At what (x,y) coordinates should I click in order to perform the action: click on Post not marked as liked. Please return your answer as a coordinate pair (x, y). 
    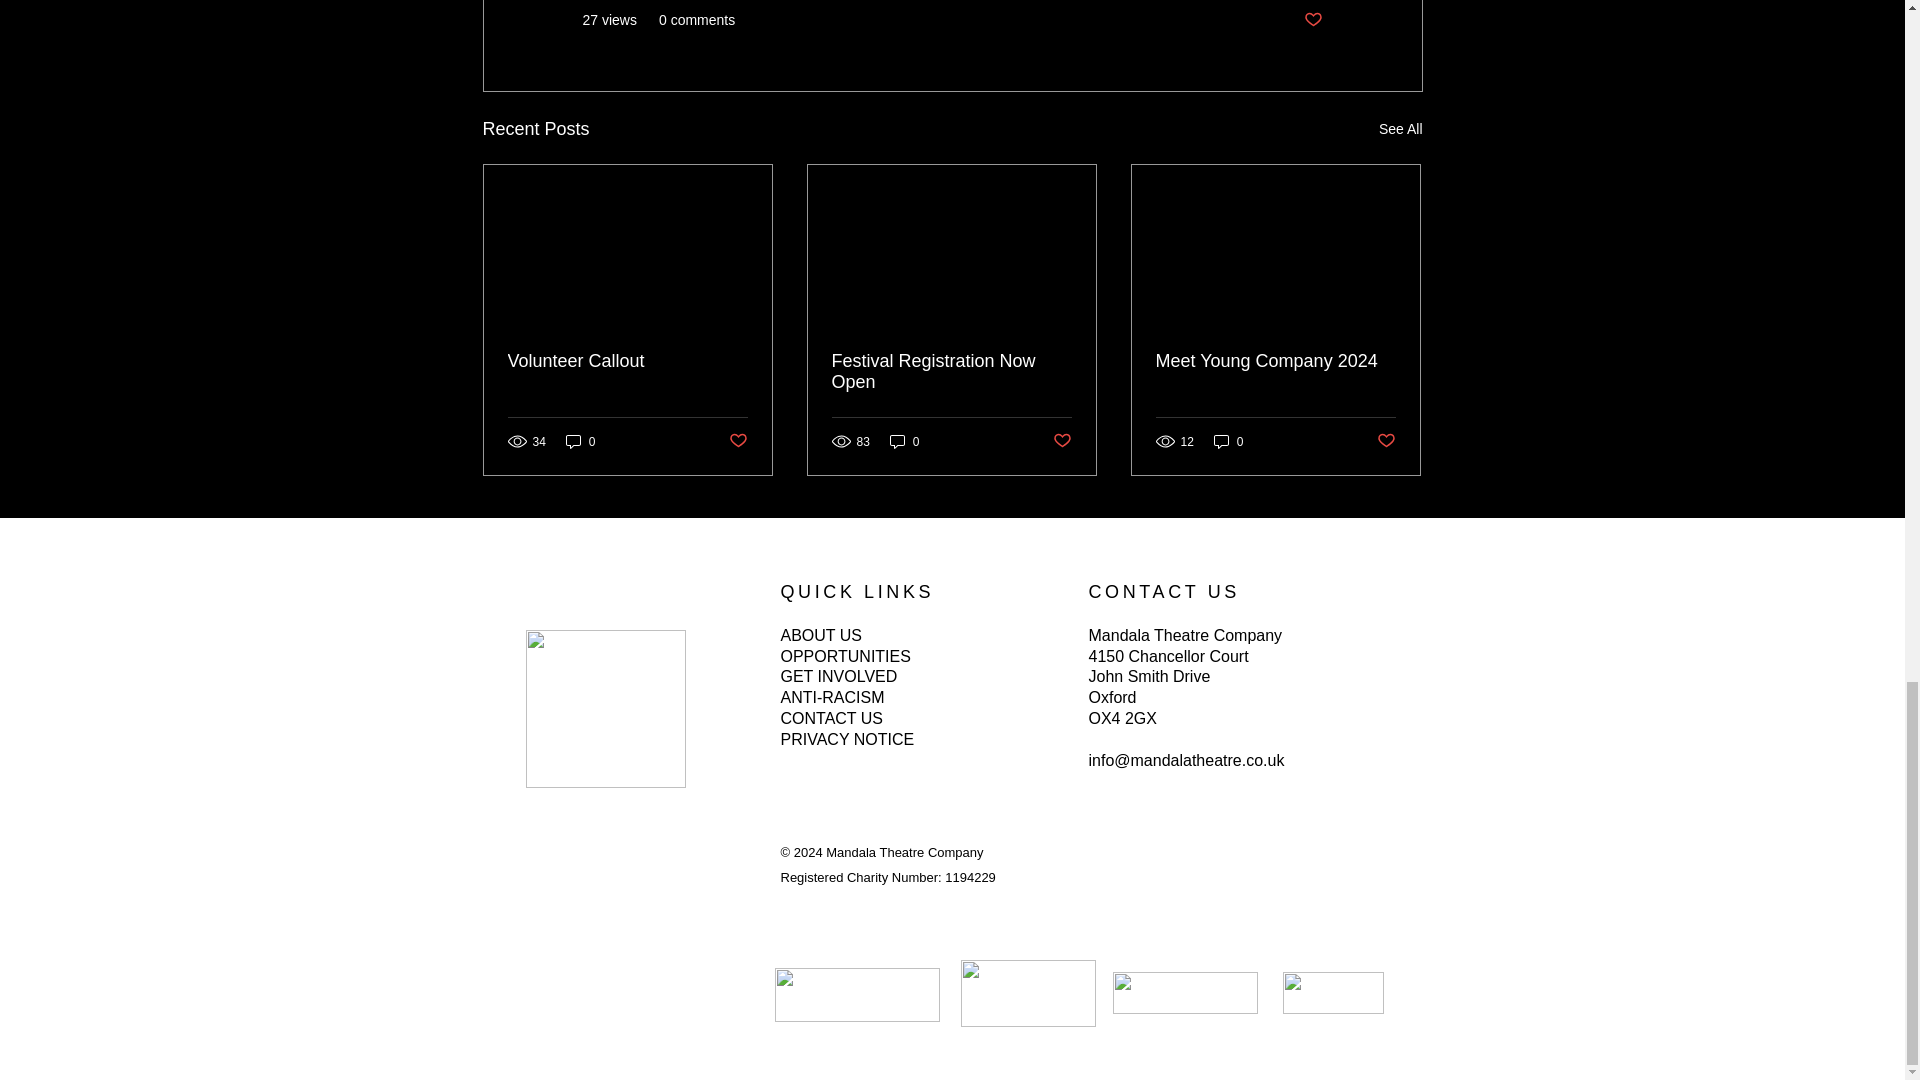
    Looking at the image, I should click on (736, 441).